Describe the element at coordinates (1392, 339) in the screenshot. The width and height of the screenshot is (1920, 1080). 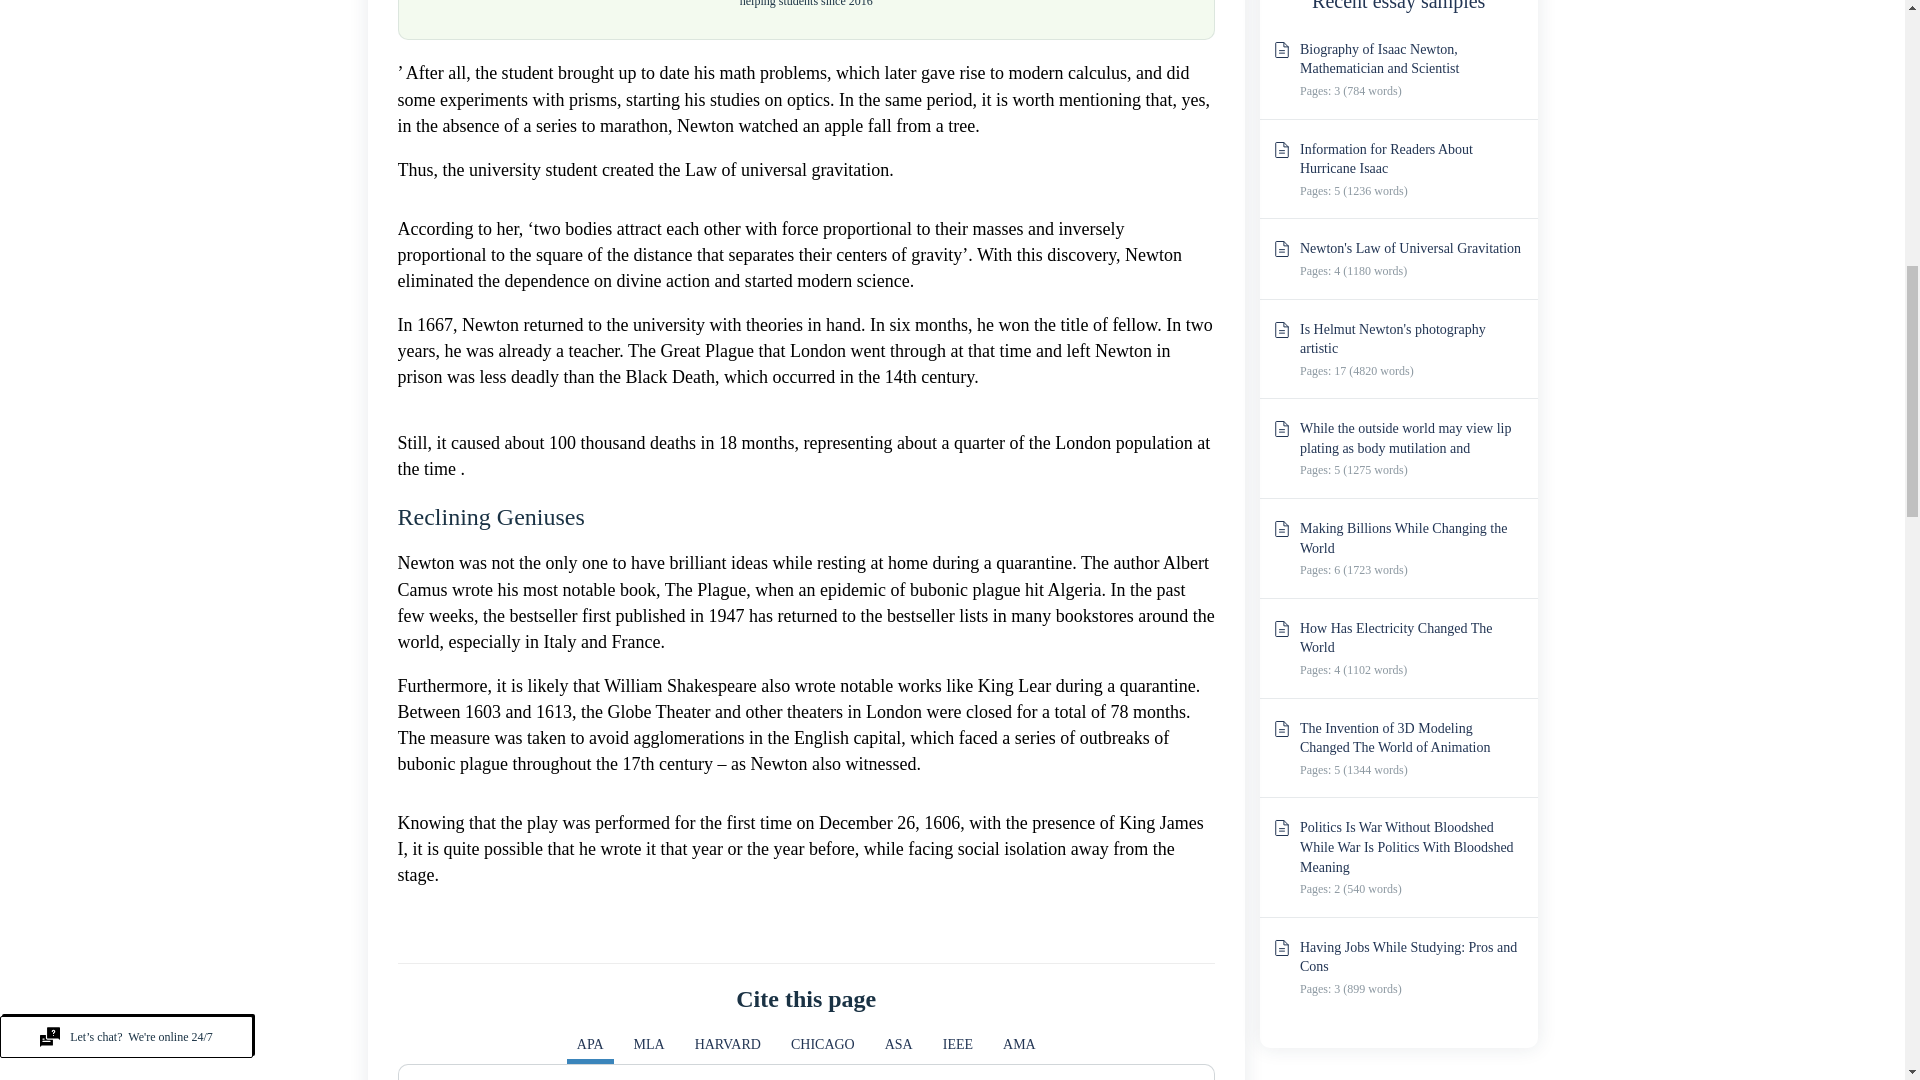
I see `Is Helmut Newton's photography artistic` at that location.